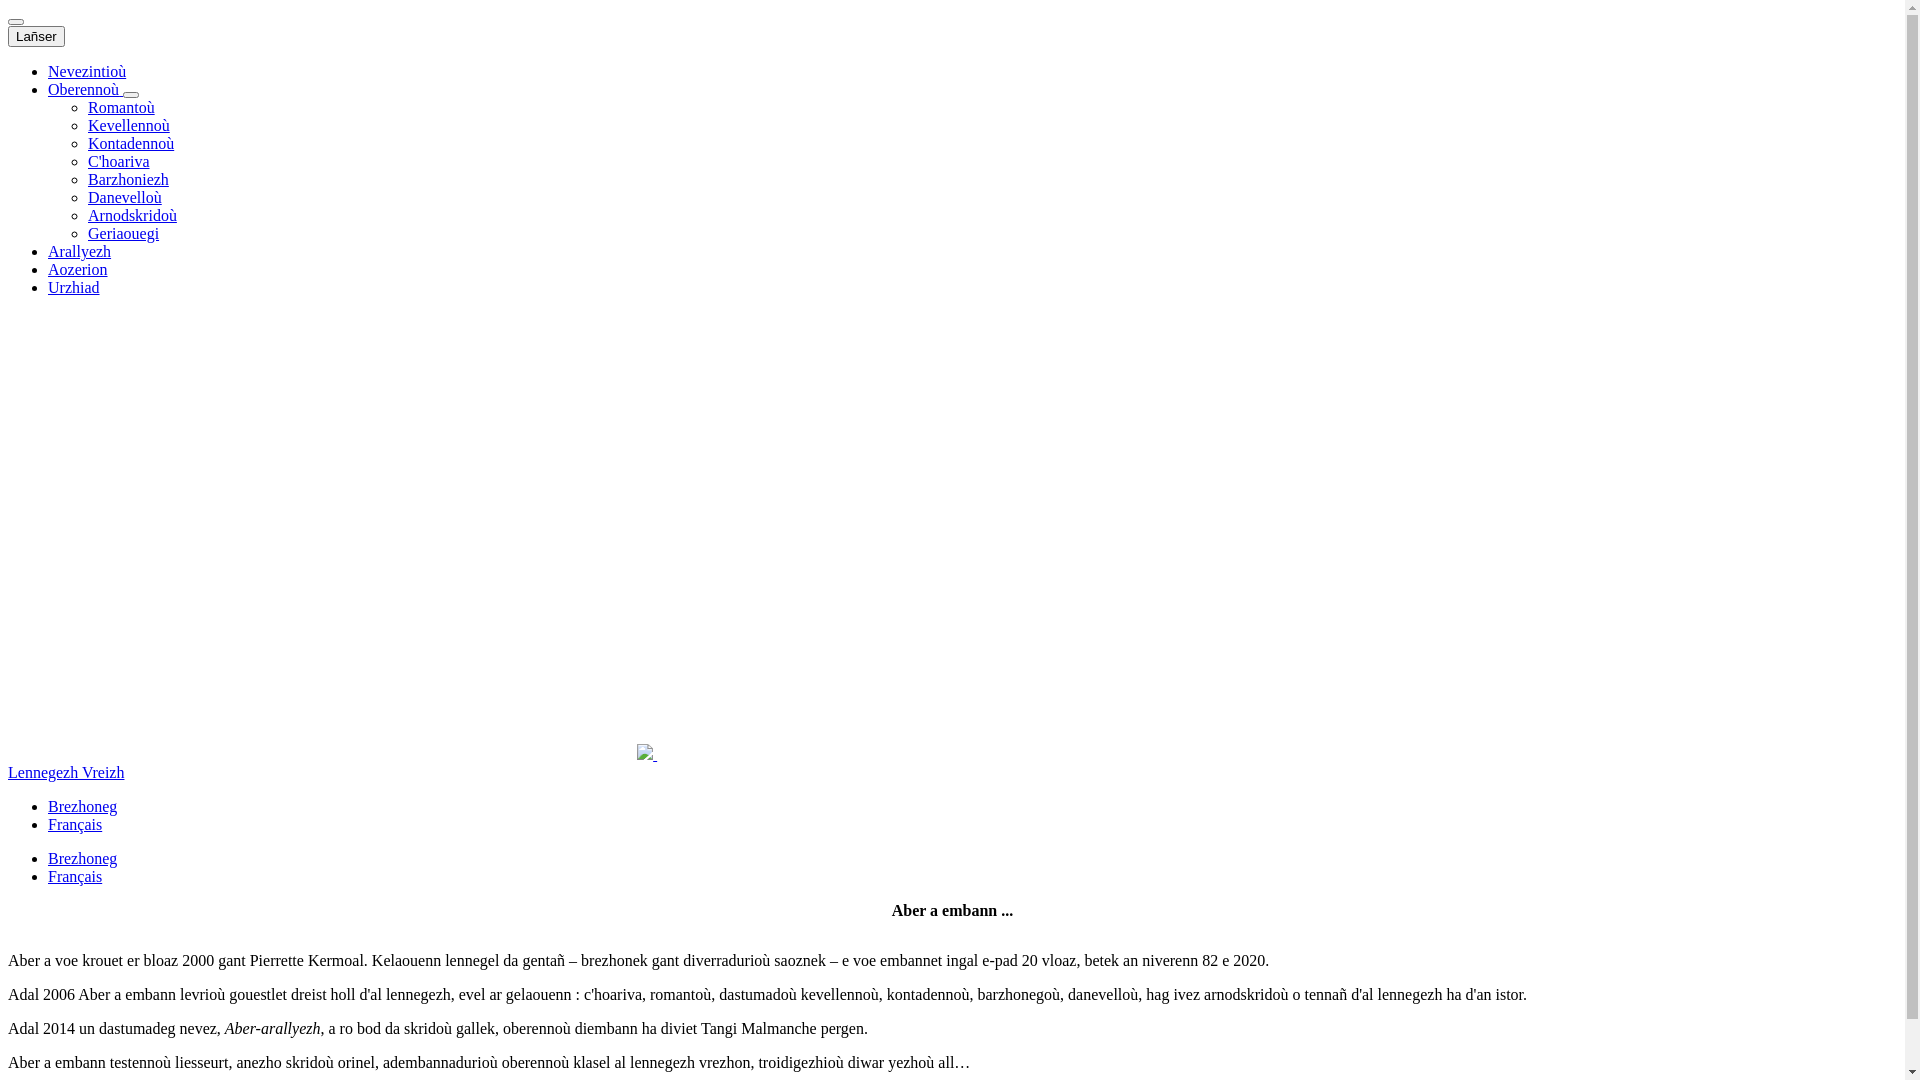 The height and width of the screenshot is (1080, 1920). What do you see at coordinates (82, 806) in the screenshot?
I see `Brezhoneg` at bounding box center [82, 806].